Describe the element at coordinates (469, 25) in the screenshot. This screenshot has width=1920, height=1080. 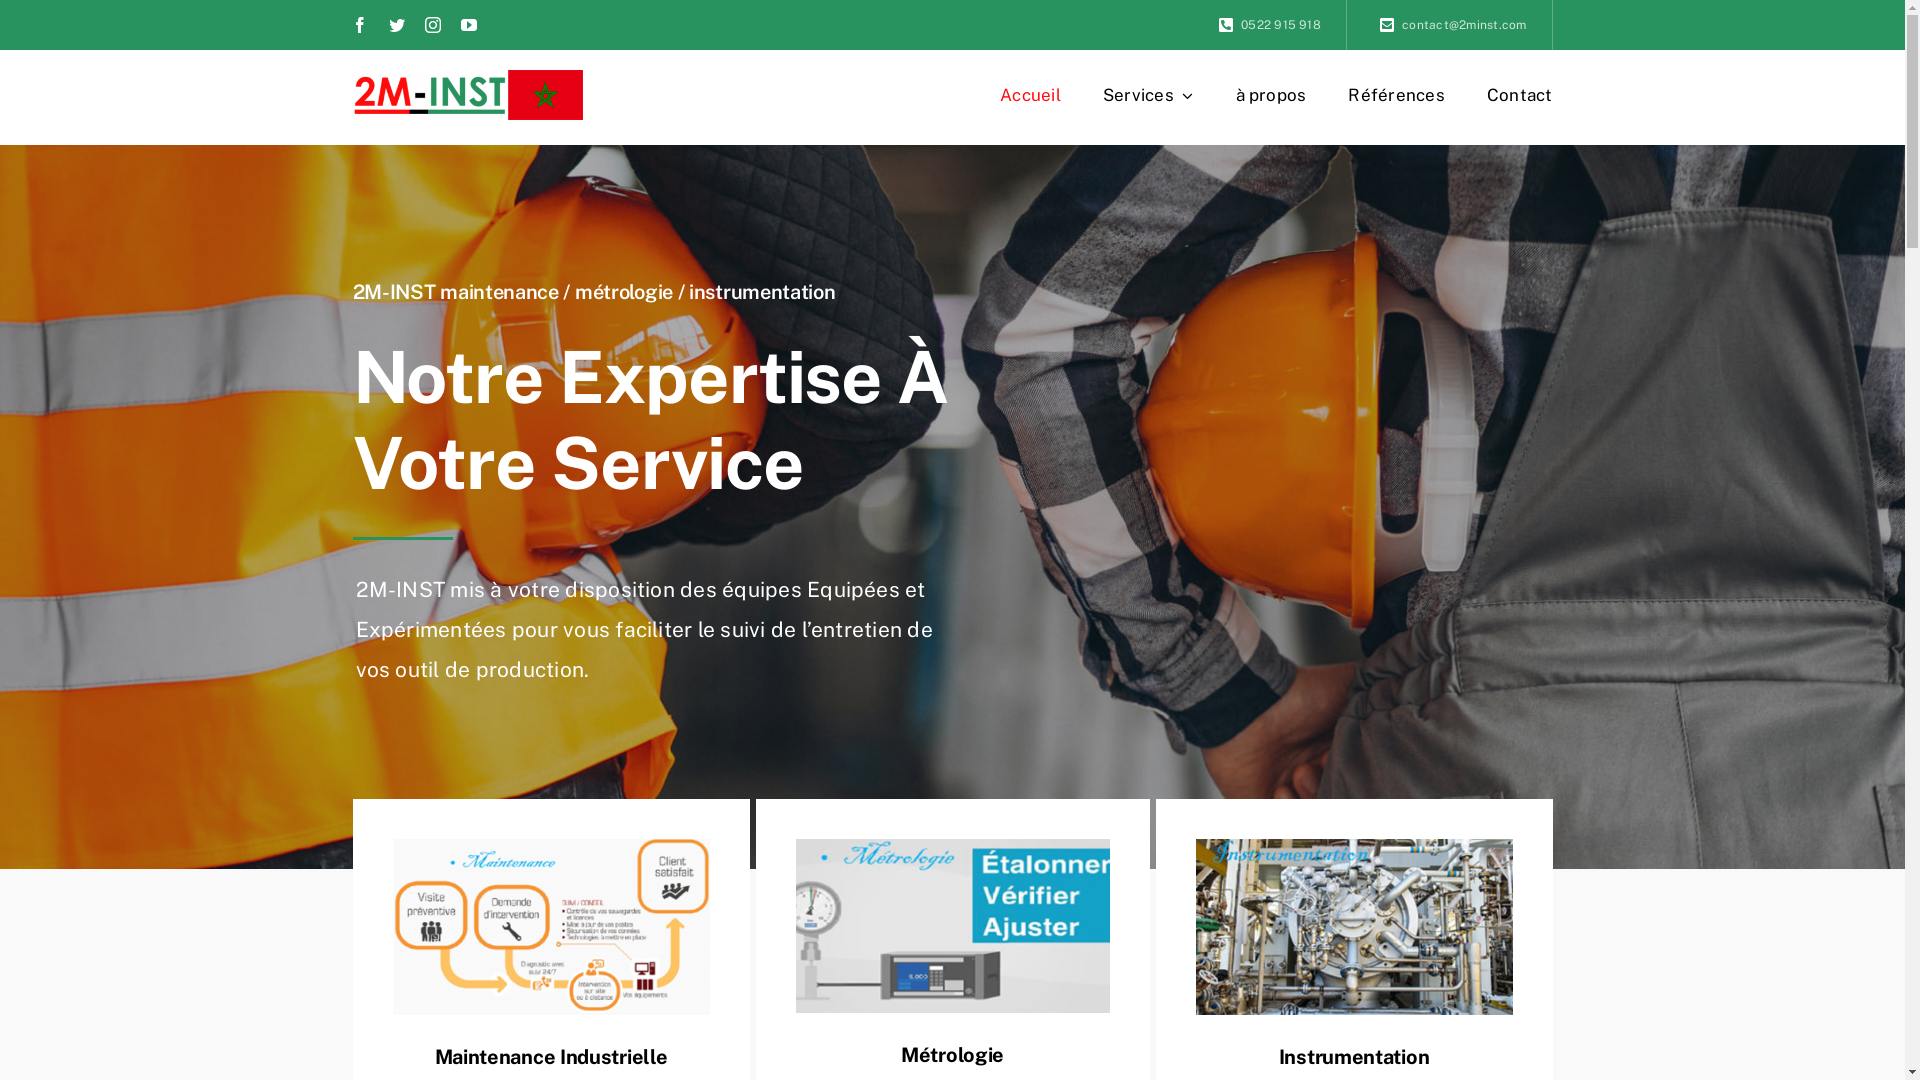
I see `YouTube` at that location.